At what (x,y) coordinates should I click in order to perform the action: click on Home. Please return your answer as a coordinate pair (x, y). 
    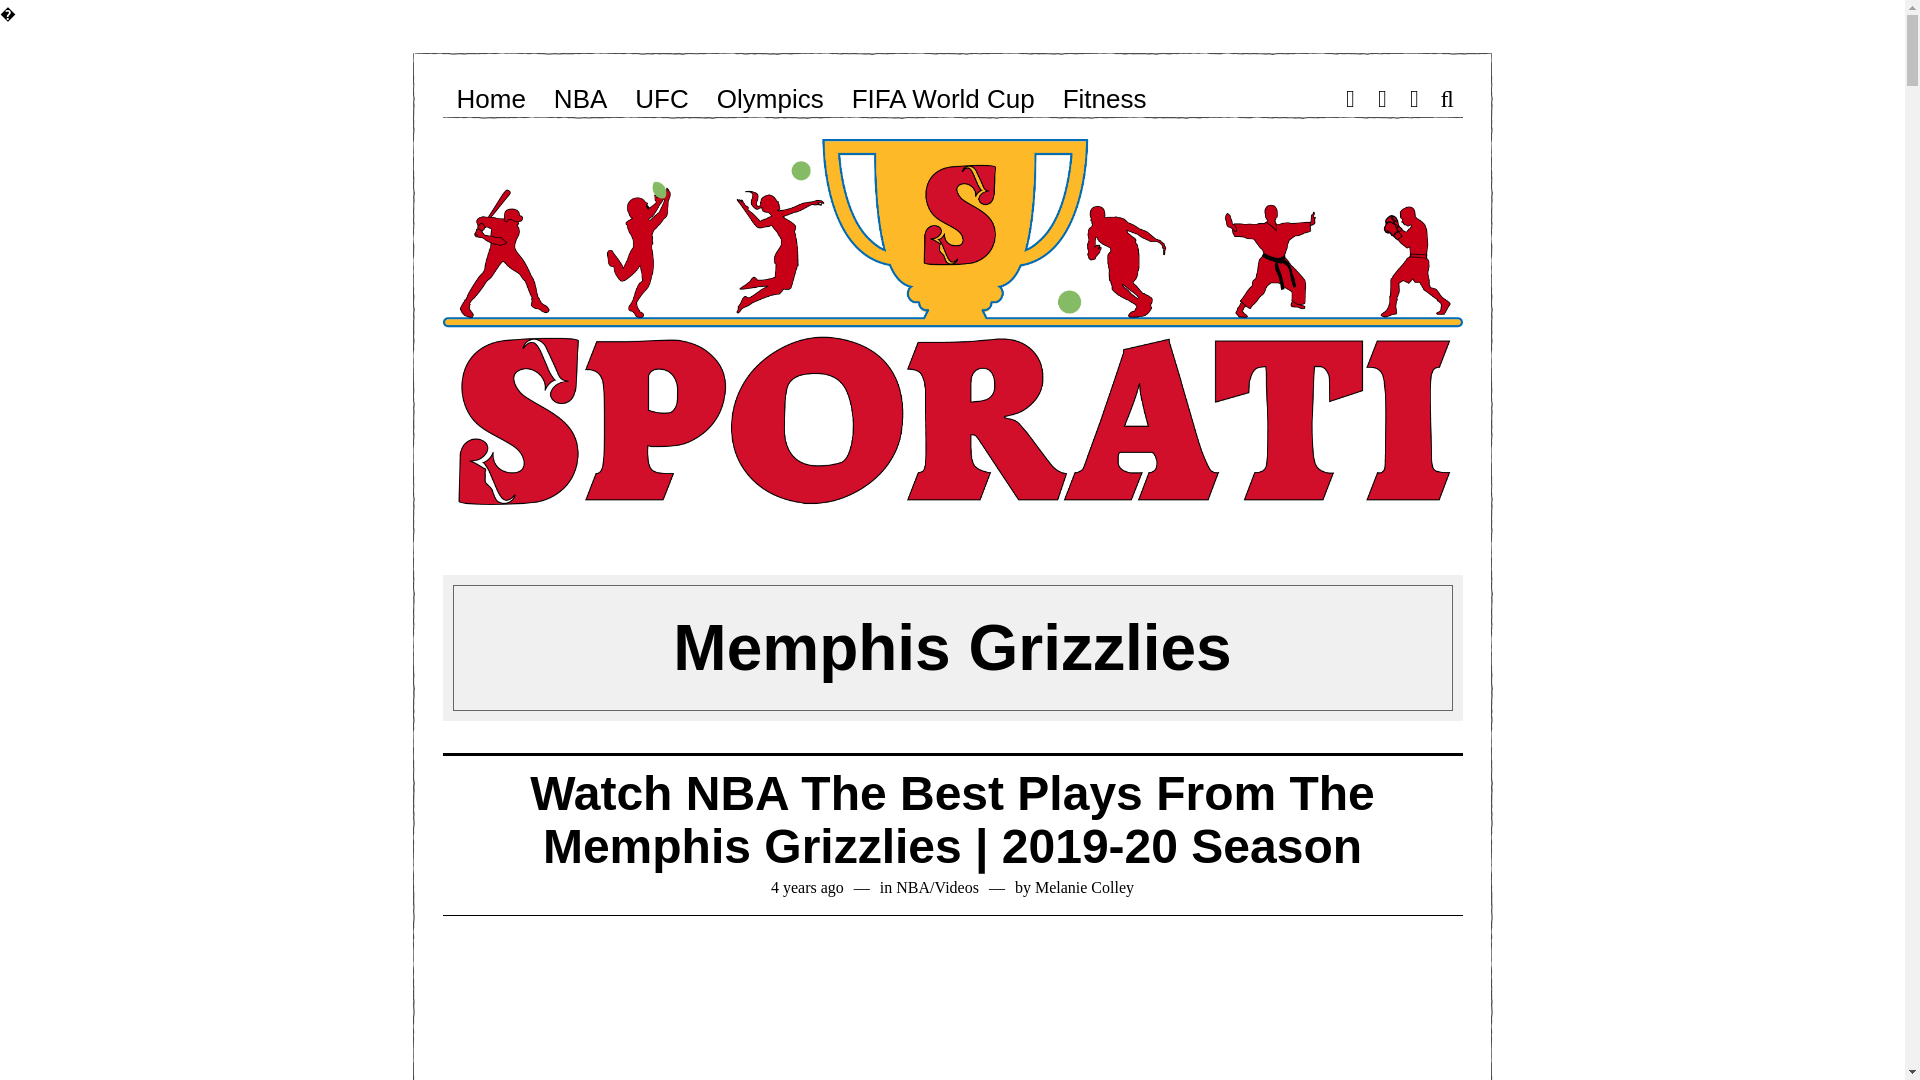
    Looking at the image, I should click on (490, 98).